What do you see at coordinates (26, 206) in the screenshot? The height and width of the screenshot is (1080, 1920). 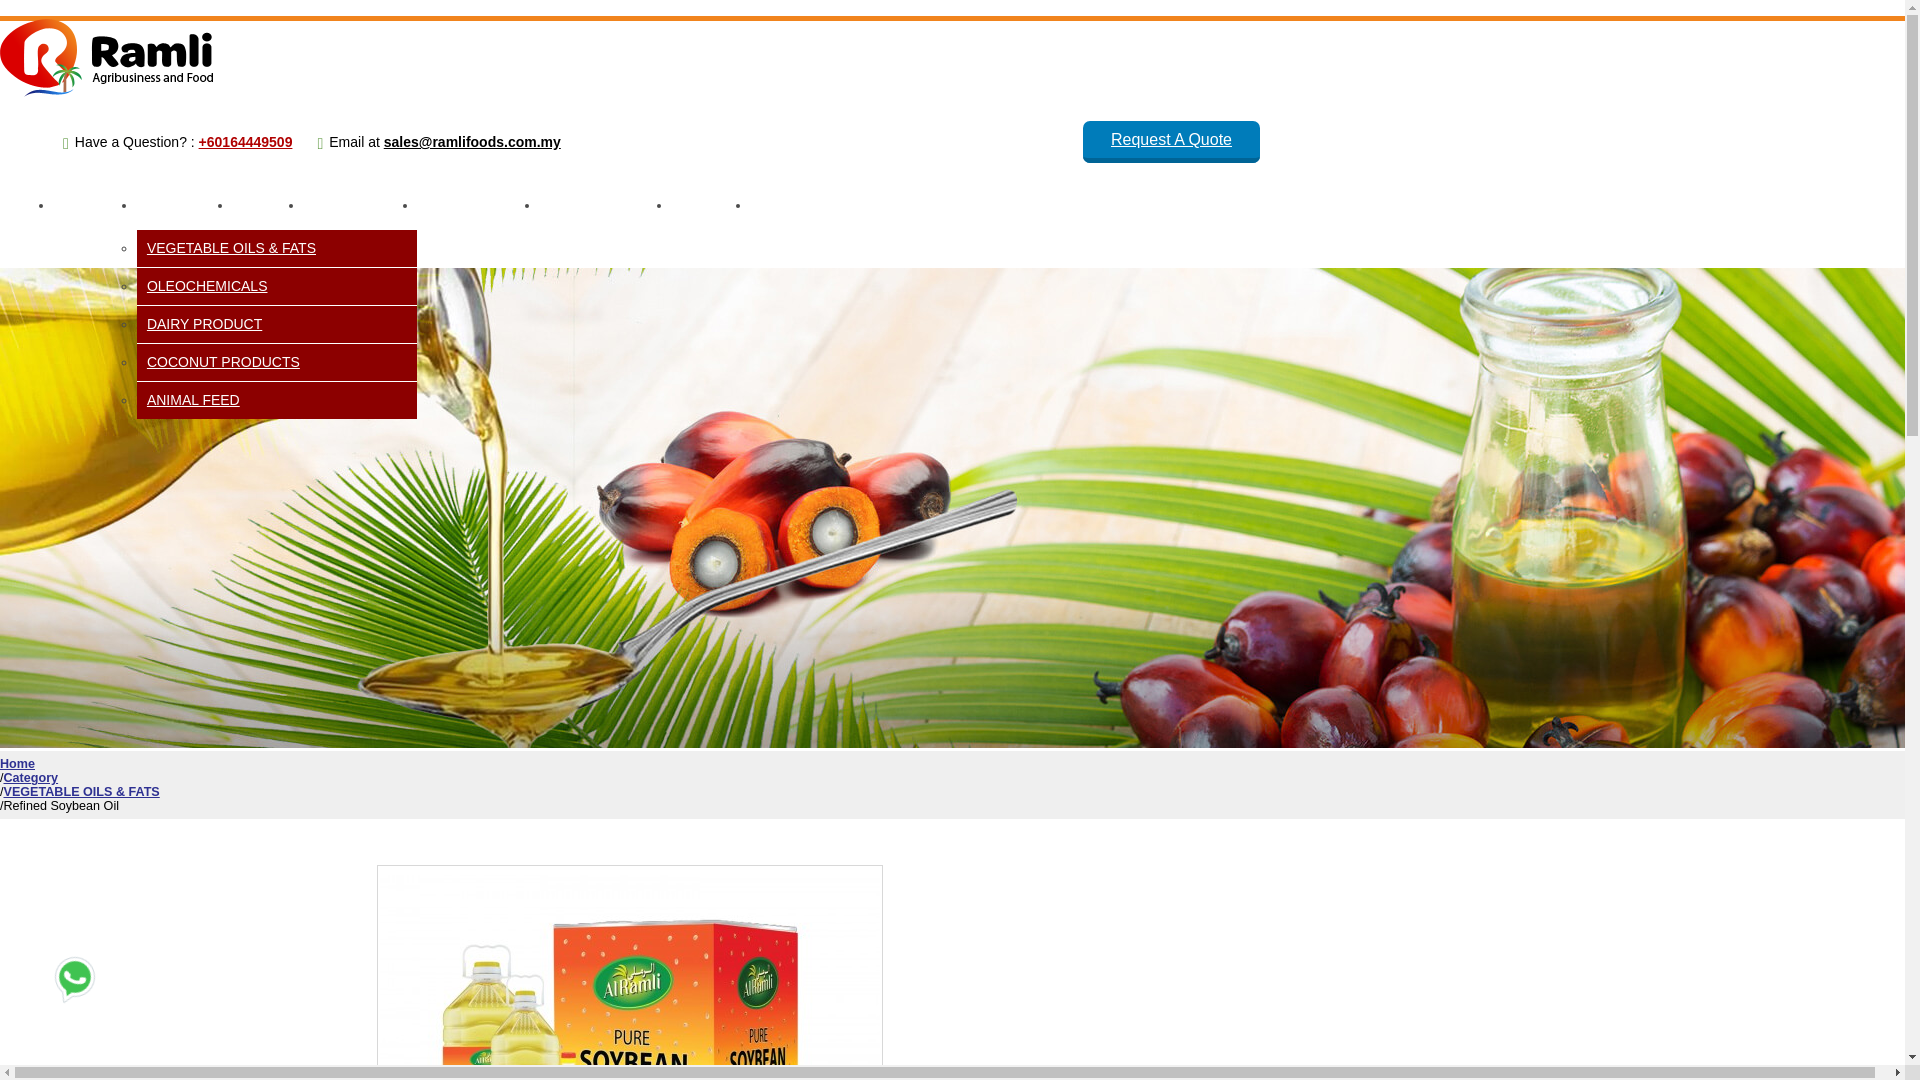 I see `Home` at bounding box center [26, 206].